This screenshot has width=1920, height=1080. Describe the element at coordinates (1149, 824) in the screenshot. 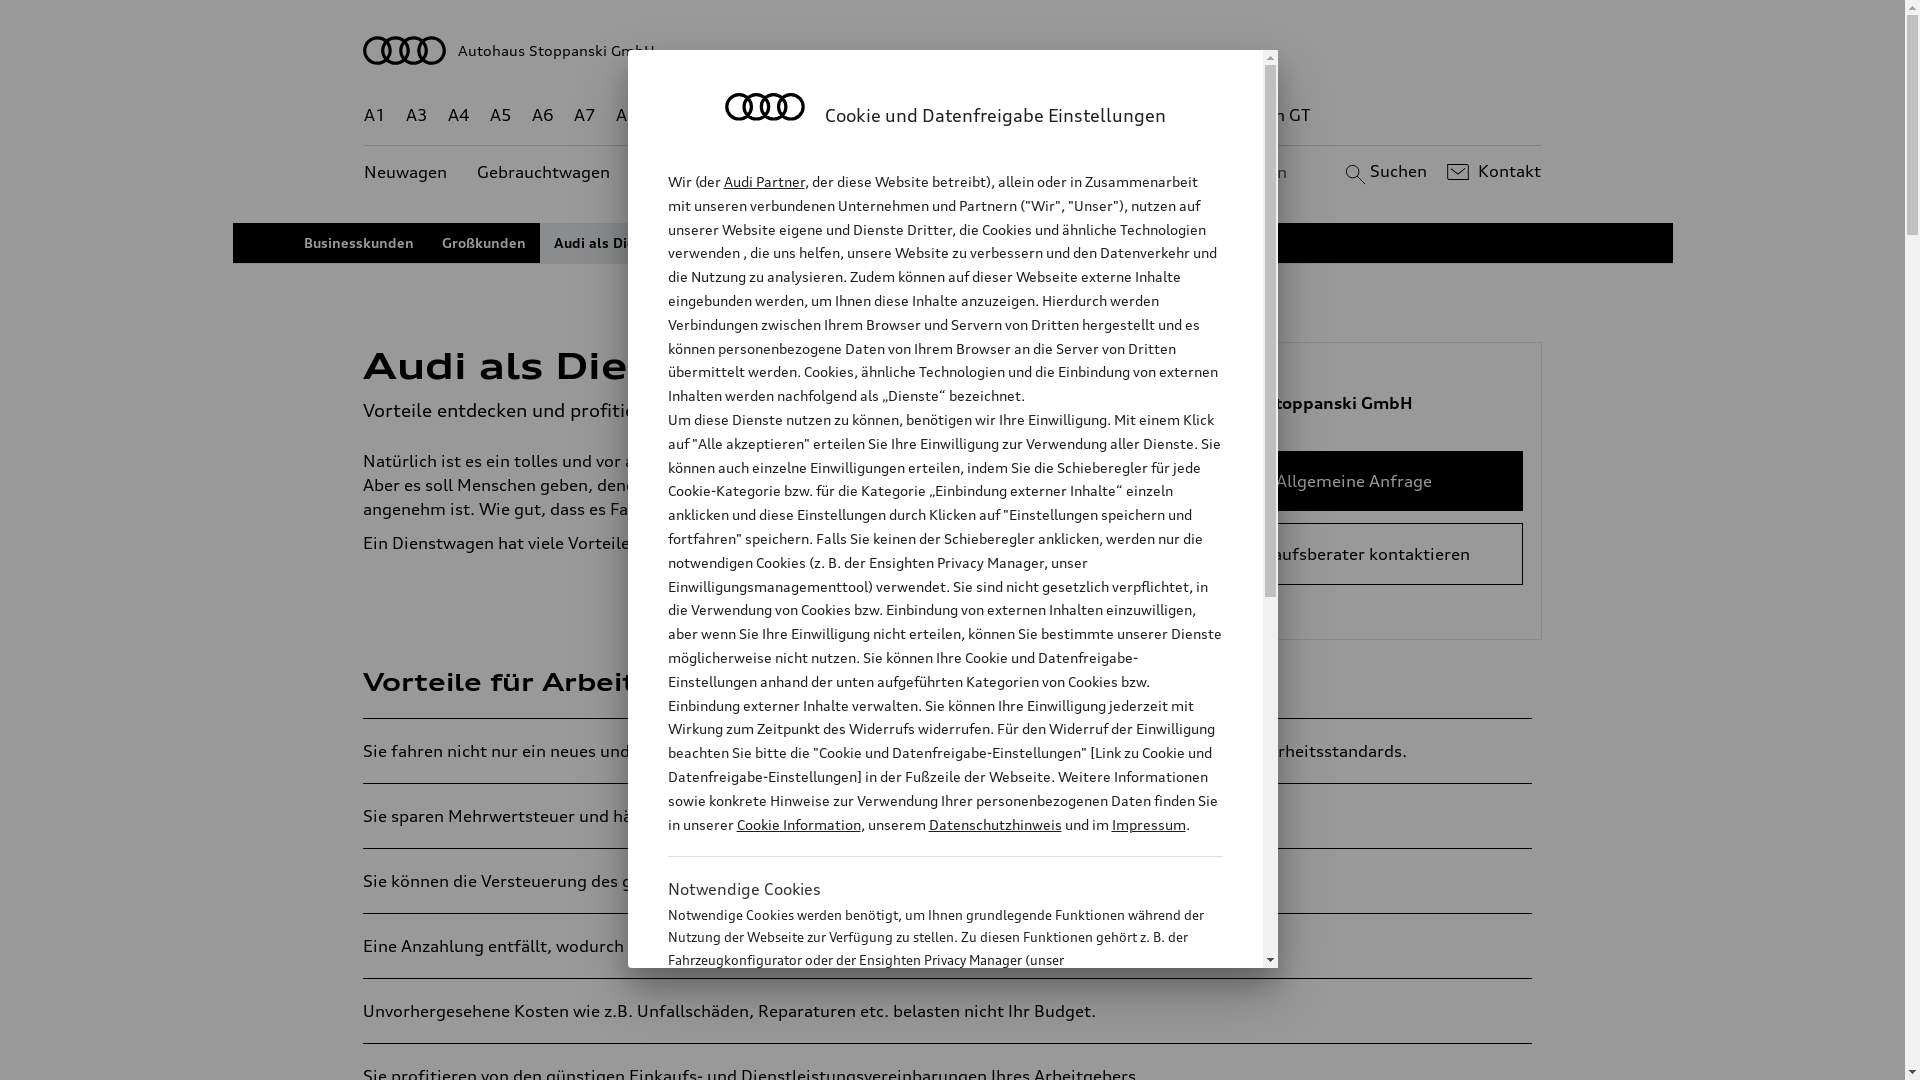

I see `Impressum` at that location.